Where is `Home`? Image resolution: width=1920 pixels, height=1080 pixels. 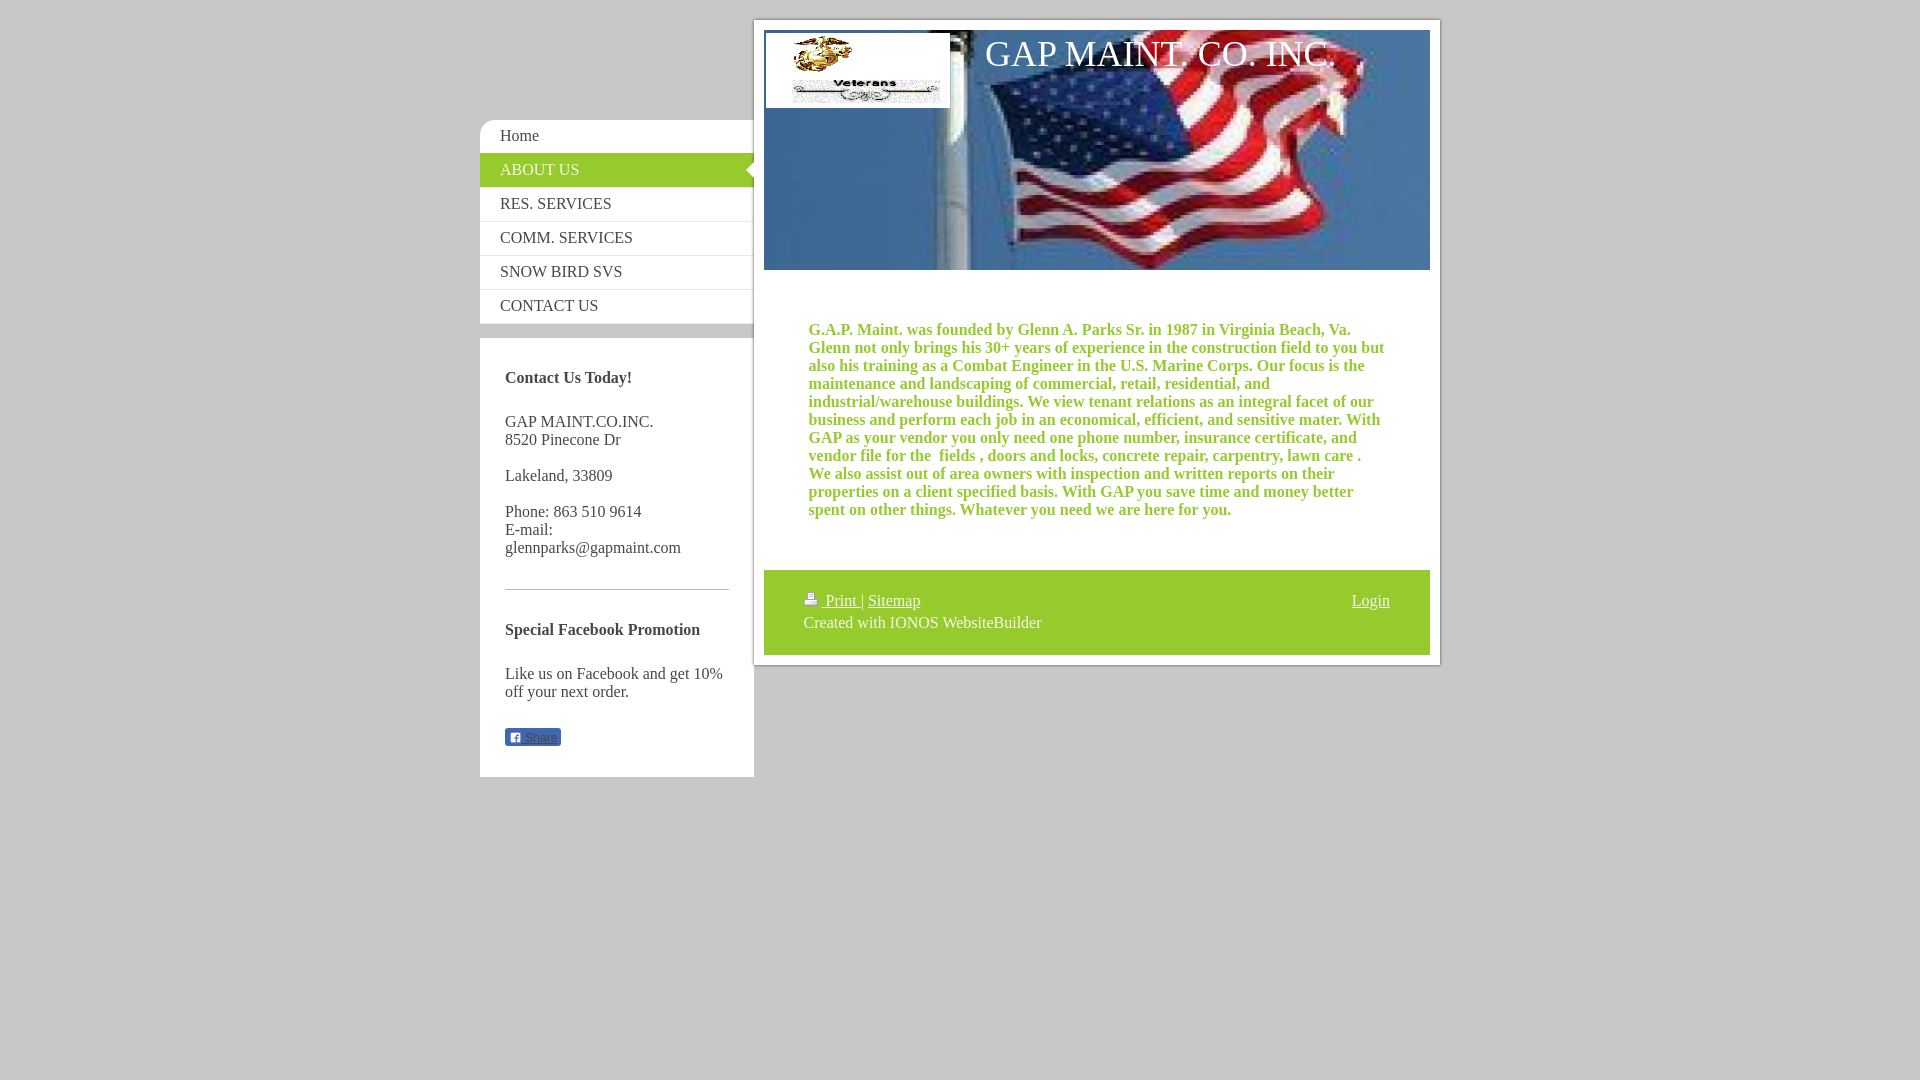
Home is located at coordinates (617, 136).